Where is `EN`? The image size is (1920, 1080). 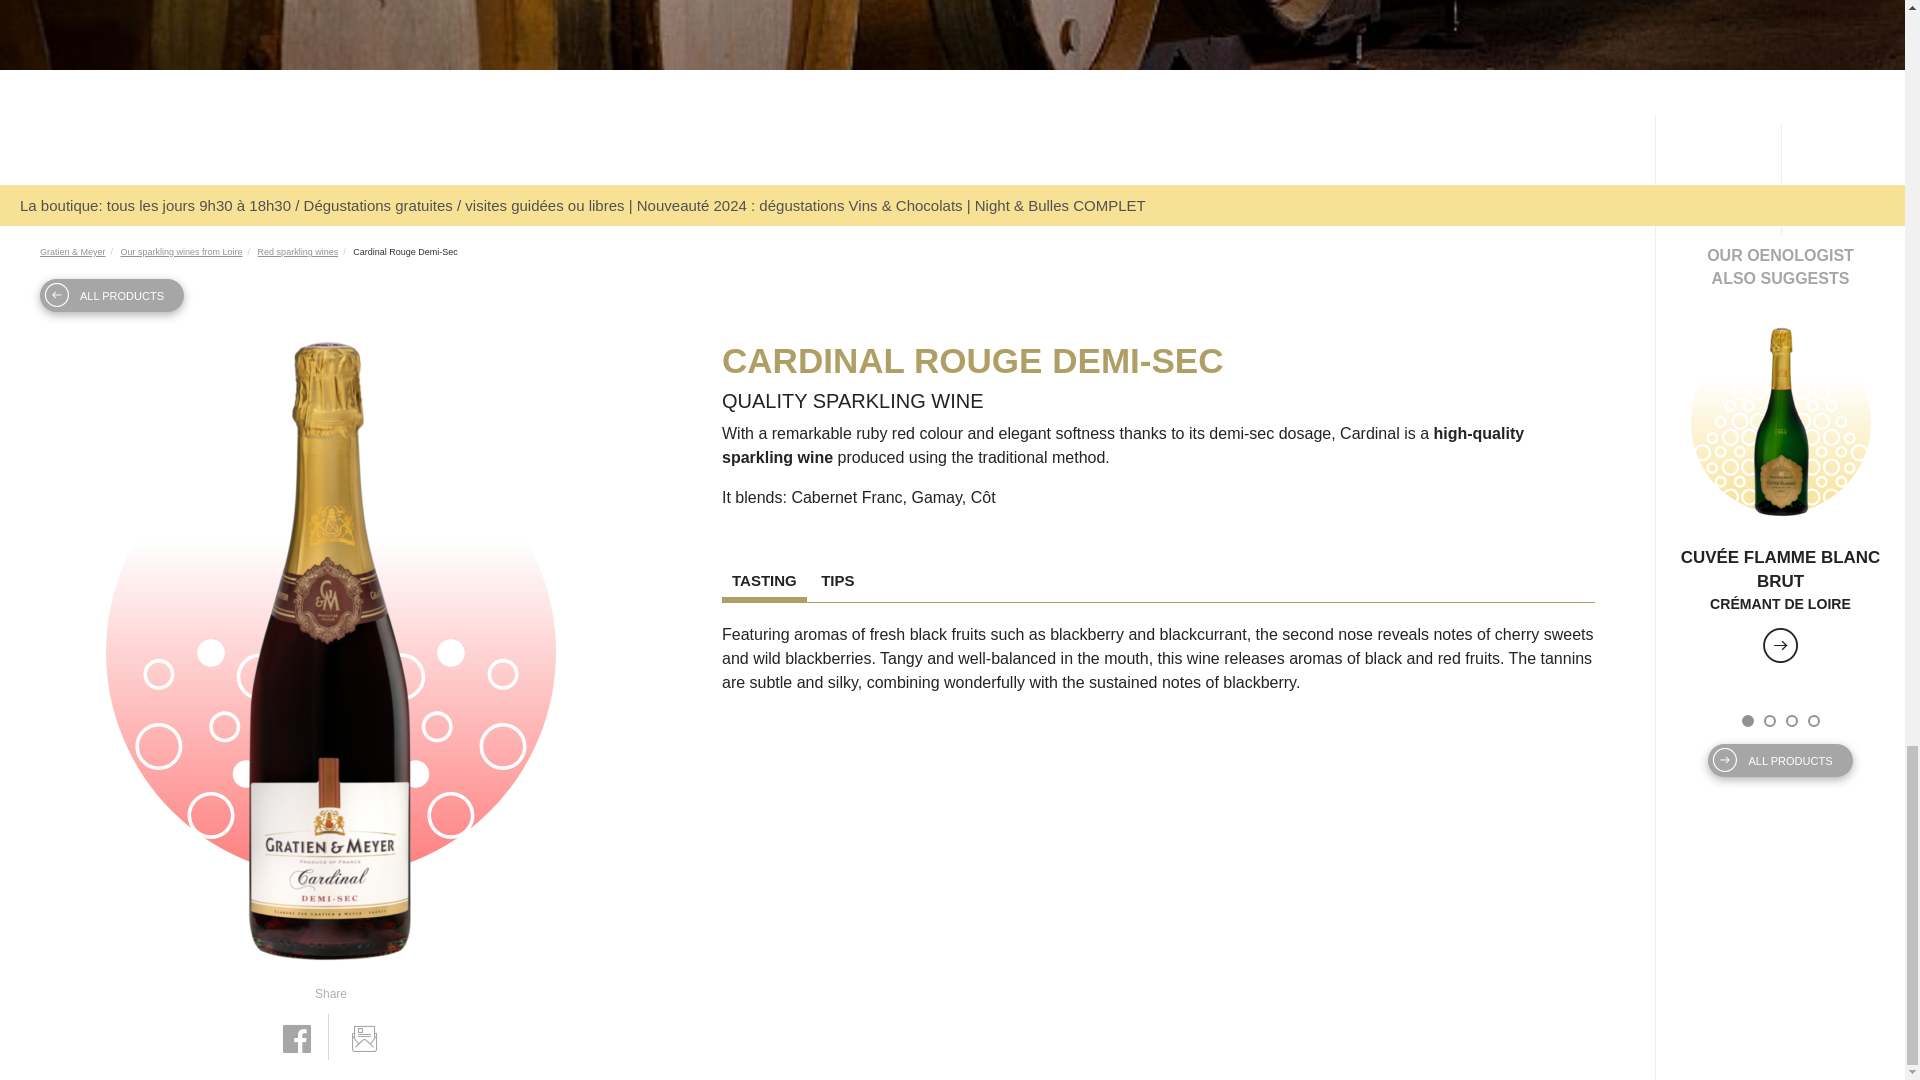
EN is located at coordinates (968, 166).